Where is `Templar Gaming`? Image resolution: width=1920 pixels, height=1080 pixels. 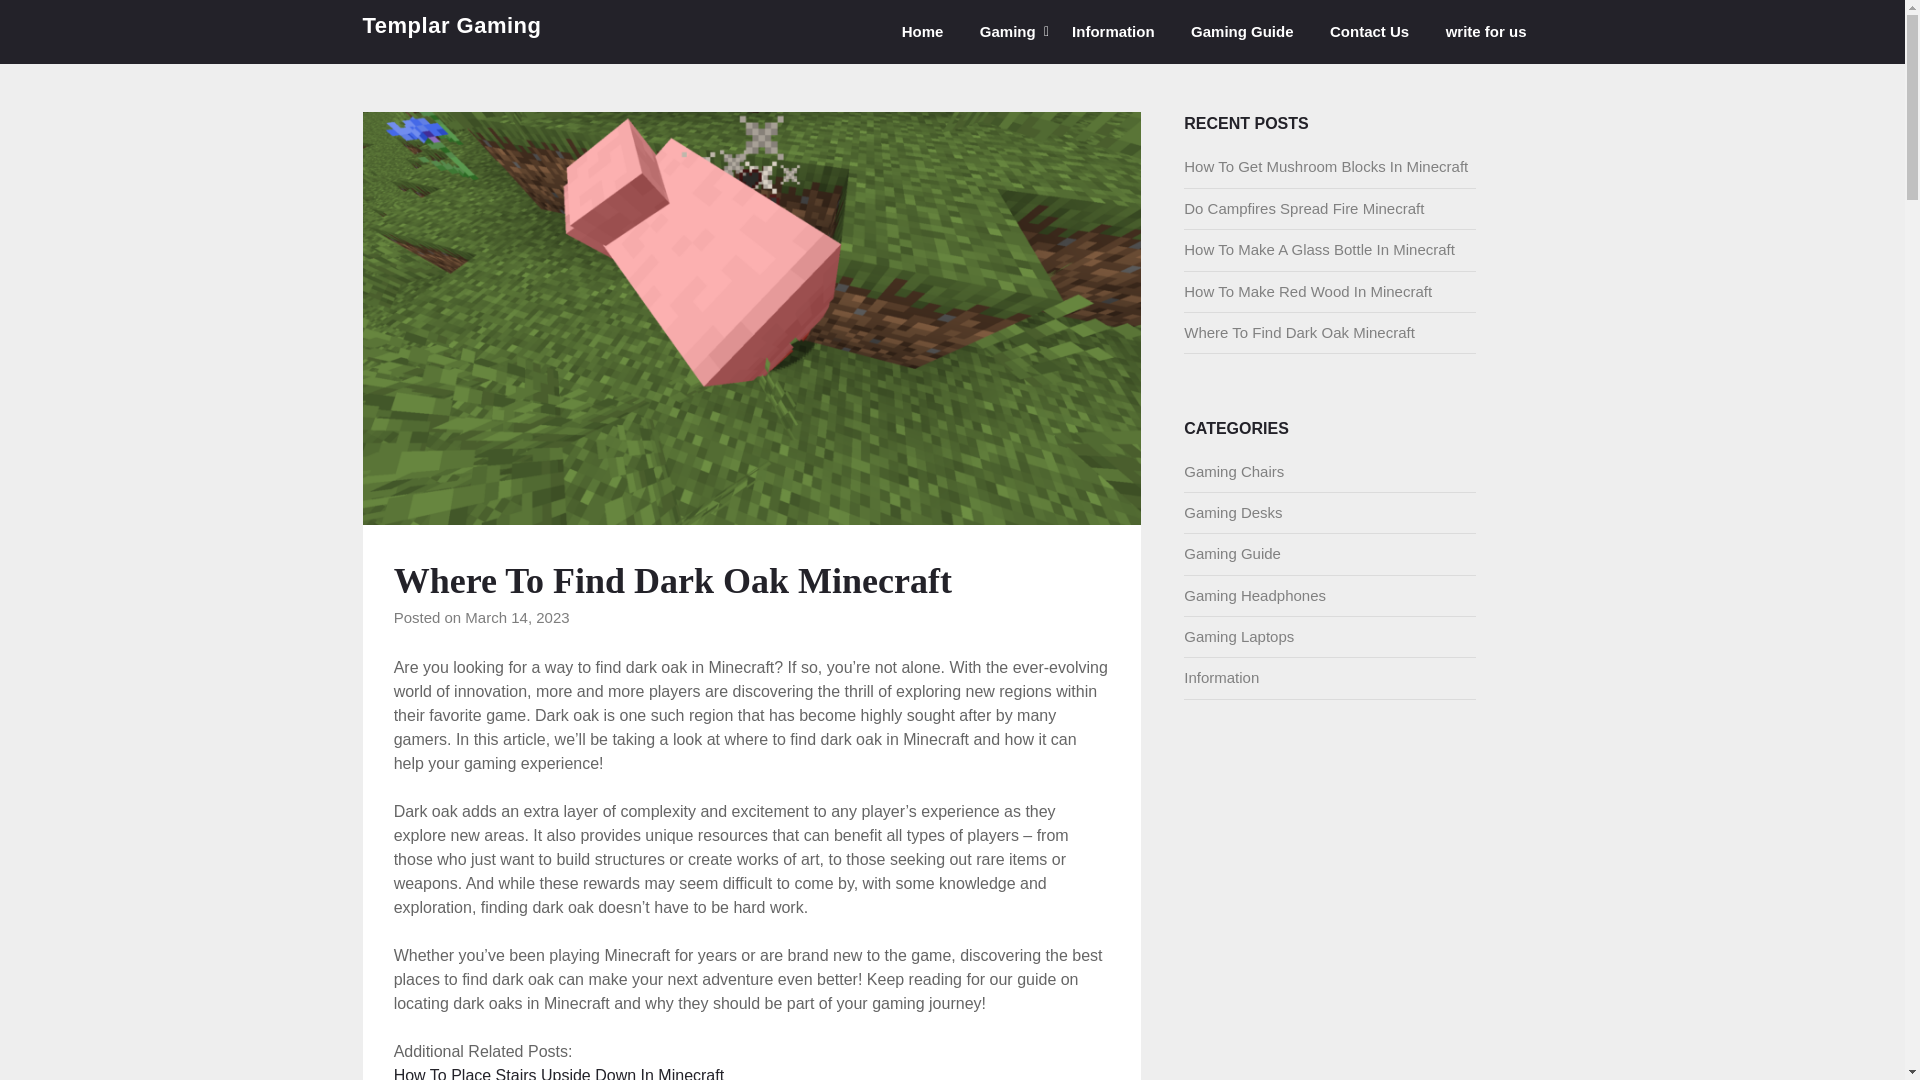 Templar Gaming is located at coordinates (452, 26).